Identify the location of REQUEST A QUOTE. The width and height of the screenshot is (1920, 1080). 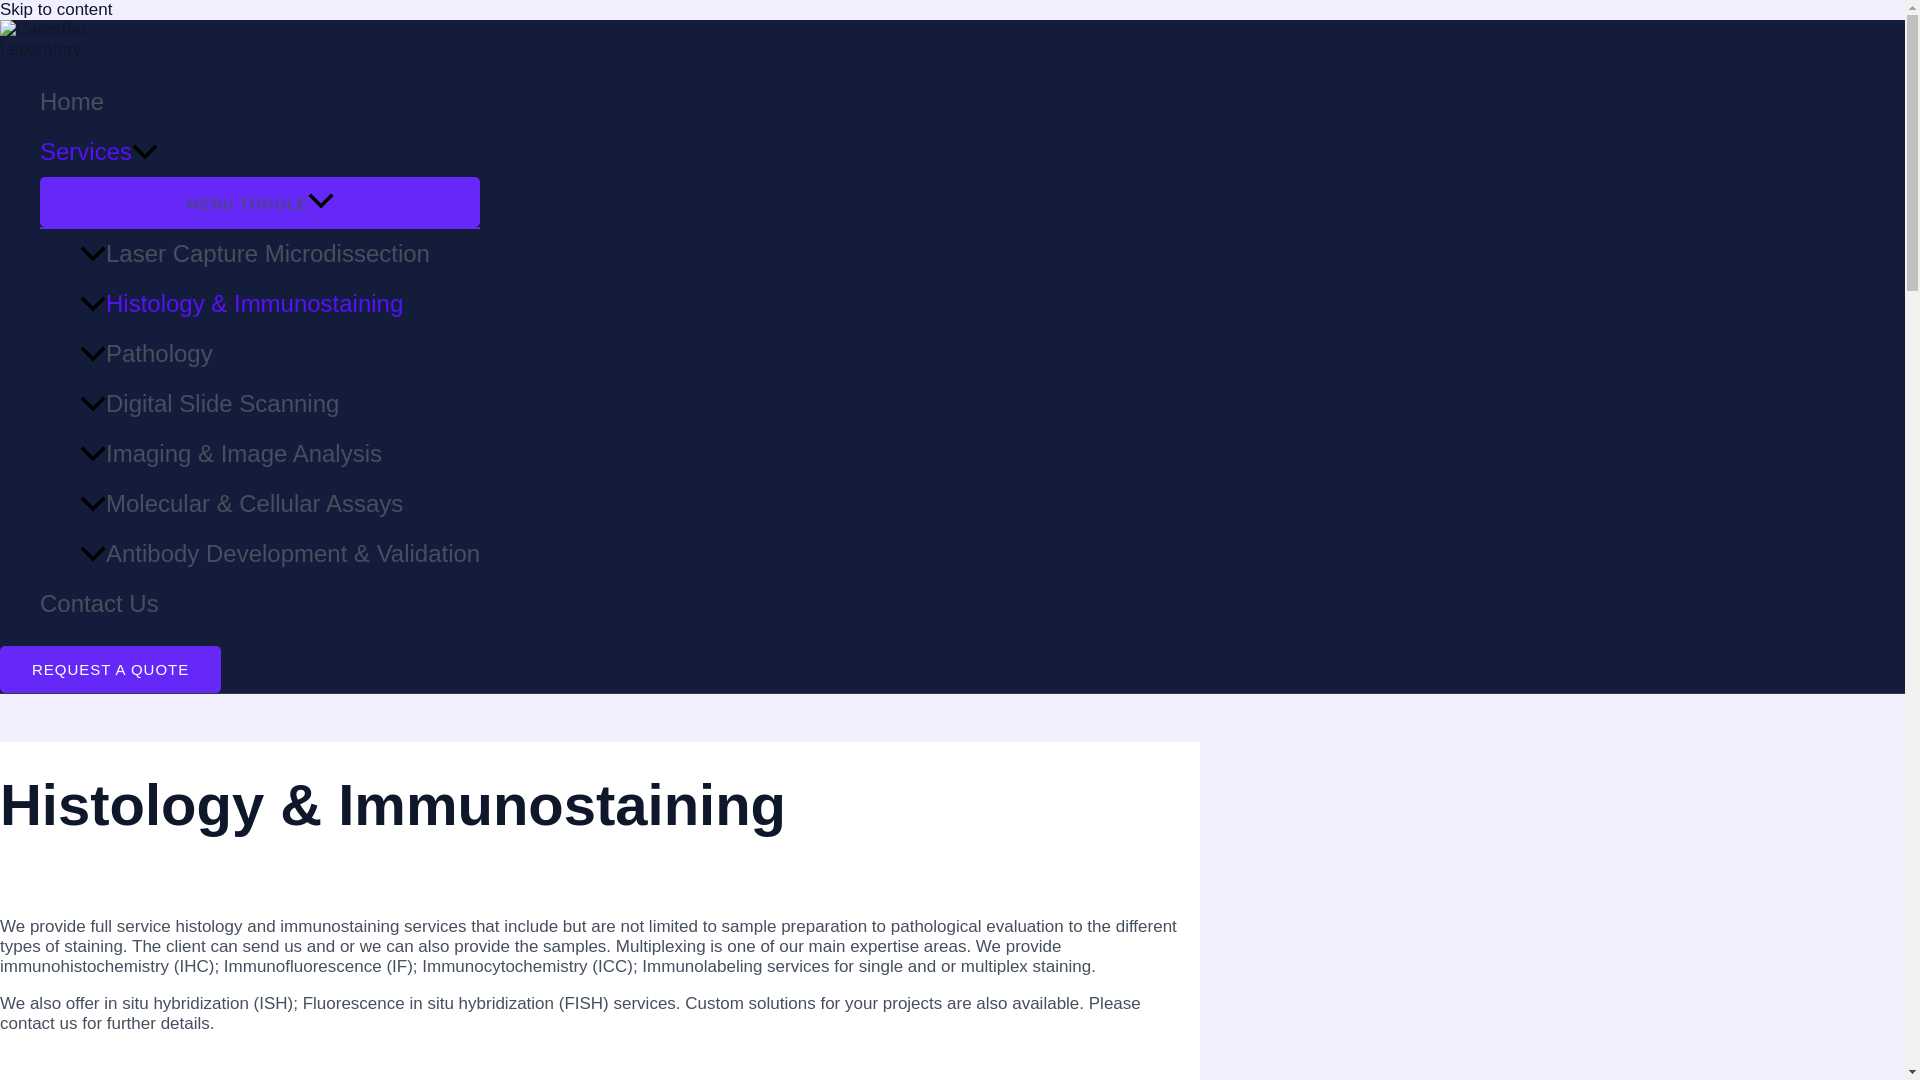
(110, 669).